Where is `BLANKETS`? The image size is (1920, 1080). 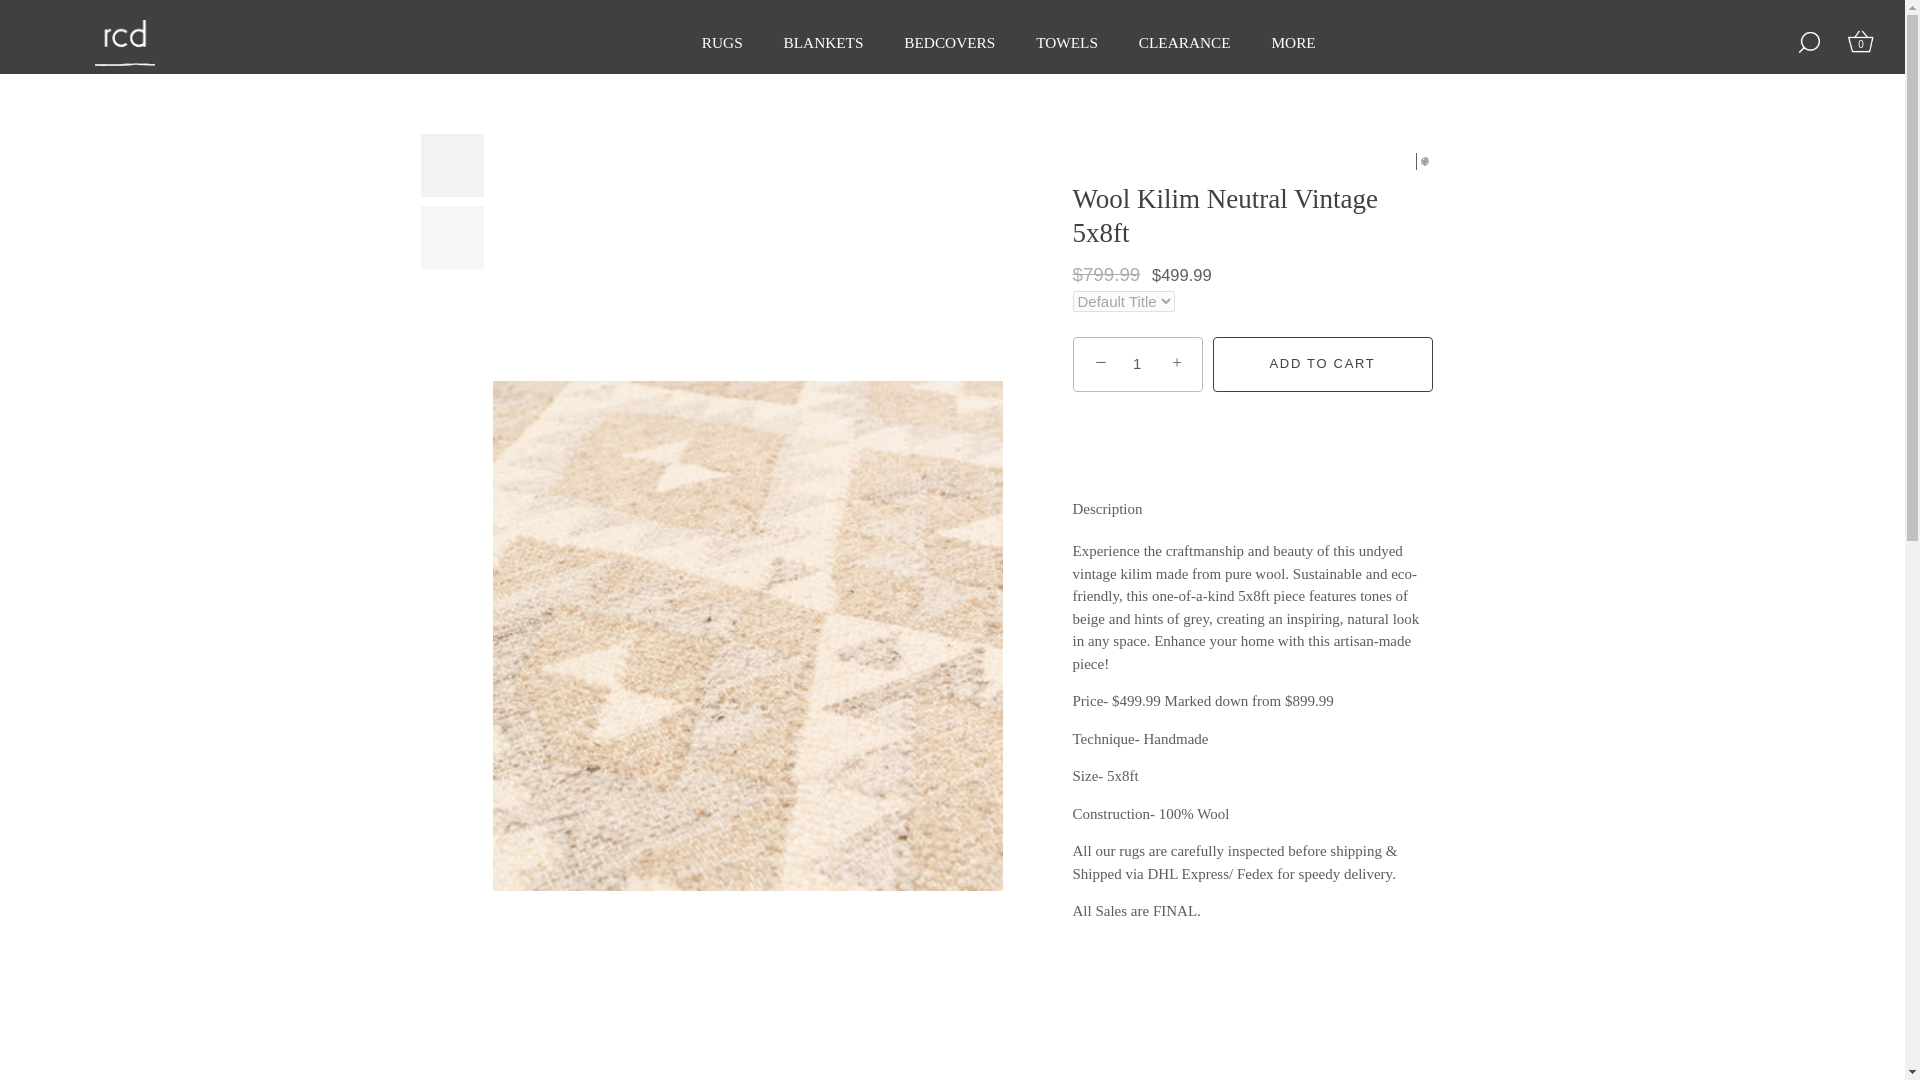 BLANKETS is located at coordinates (822, 42).